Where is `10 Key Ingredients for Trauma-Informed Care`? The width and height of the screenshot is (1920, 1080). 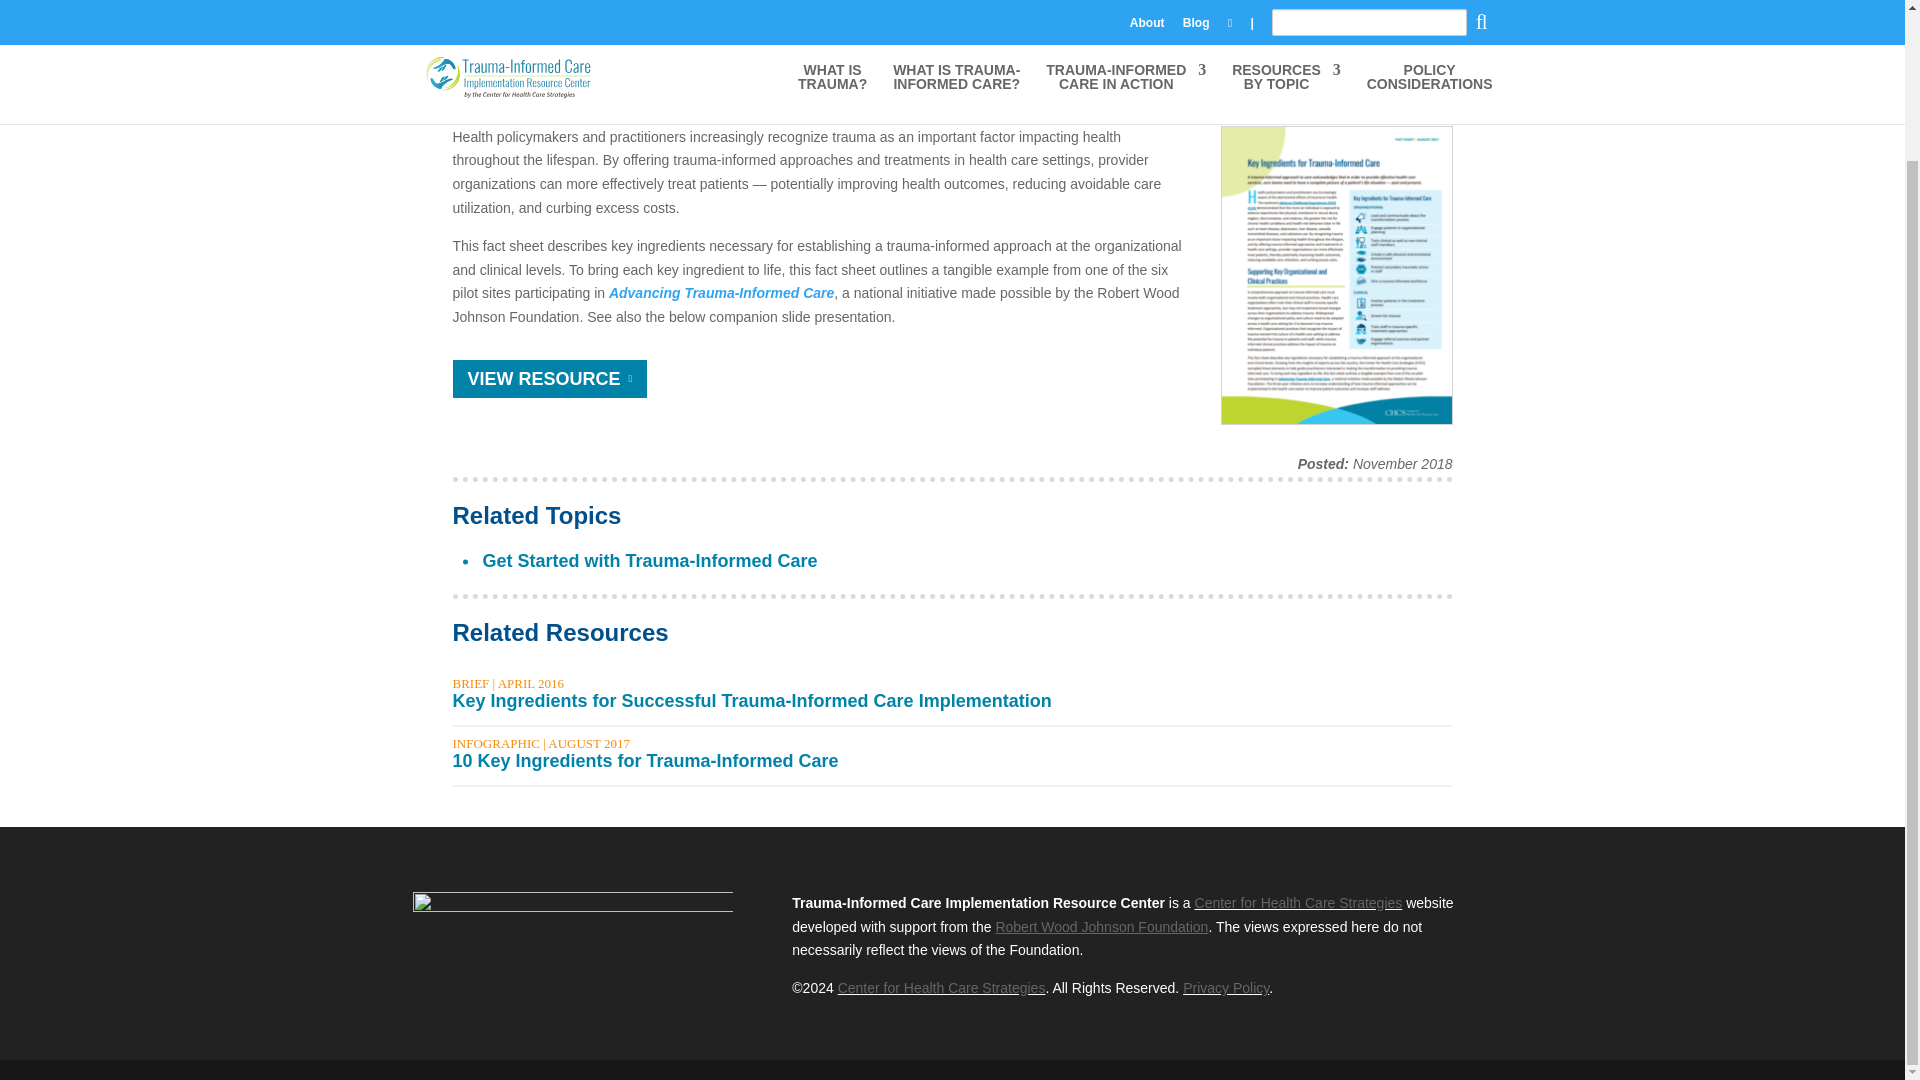
10 Key Ingredients for Trauma-Informed Care is located at coordinates (644, 760).